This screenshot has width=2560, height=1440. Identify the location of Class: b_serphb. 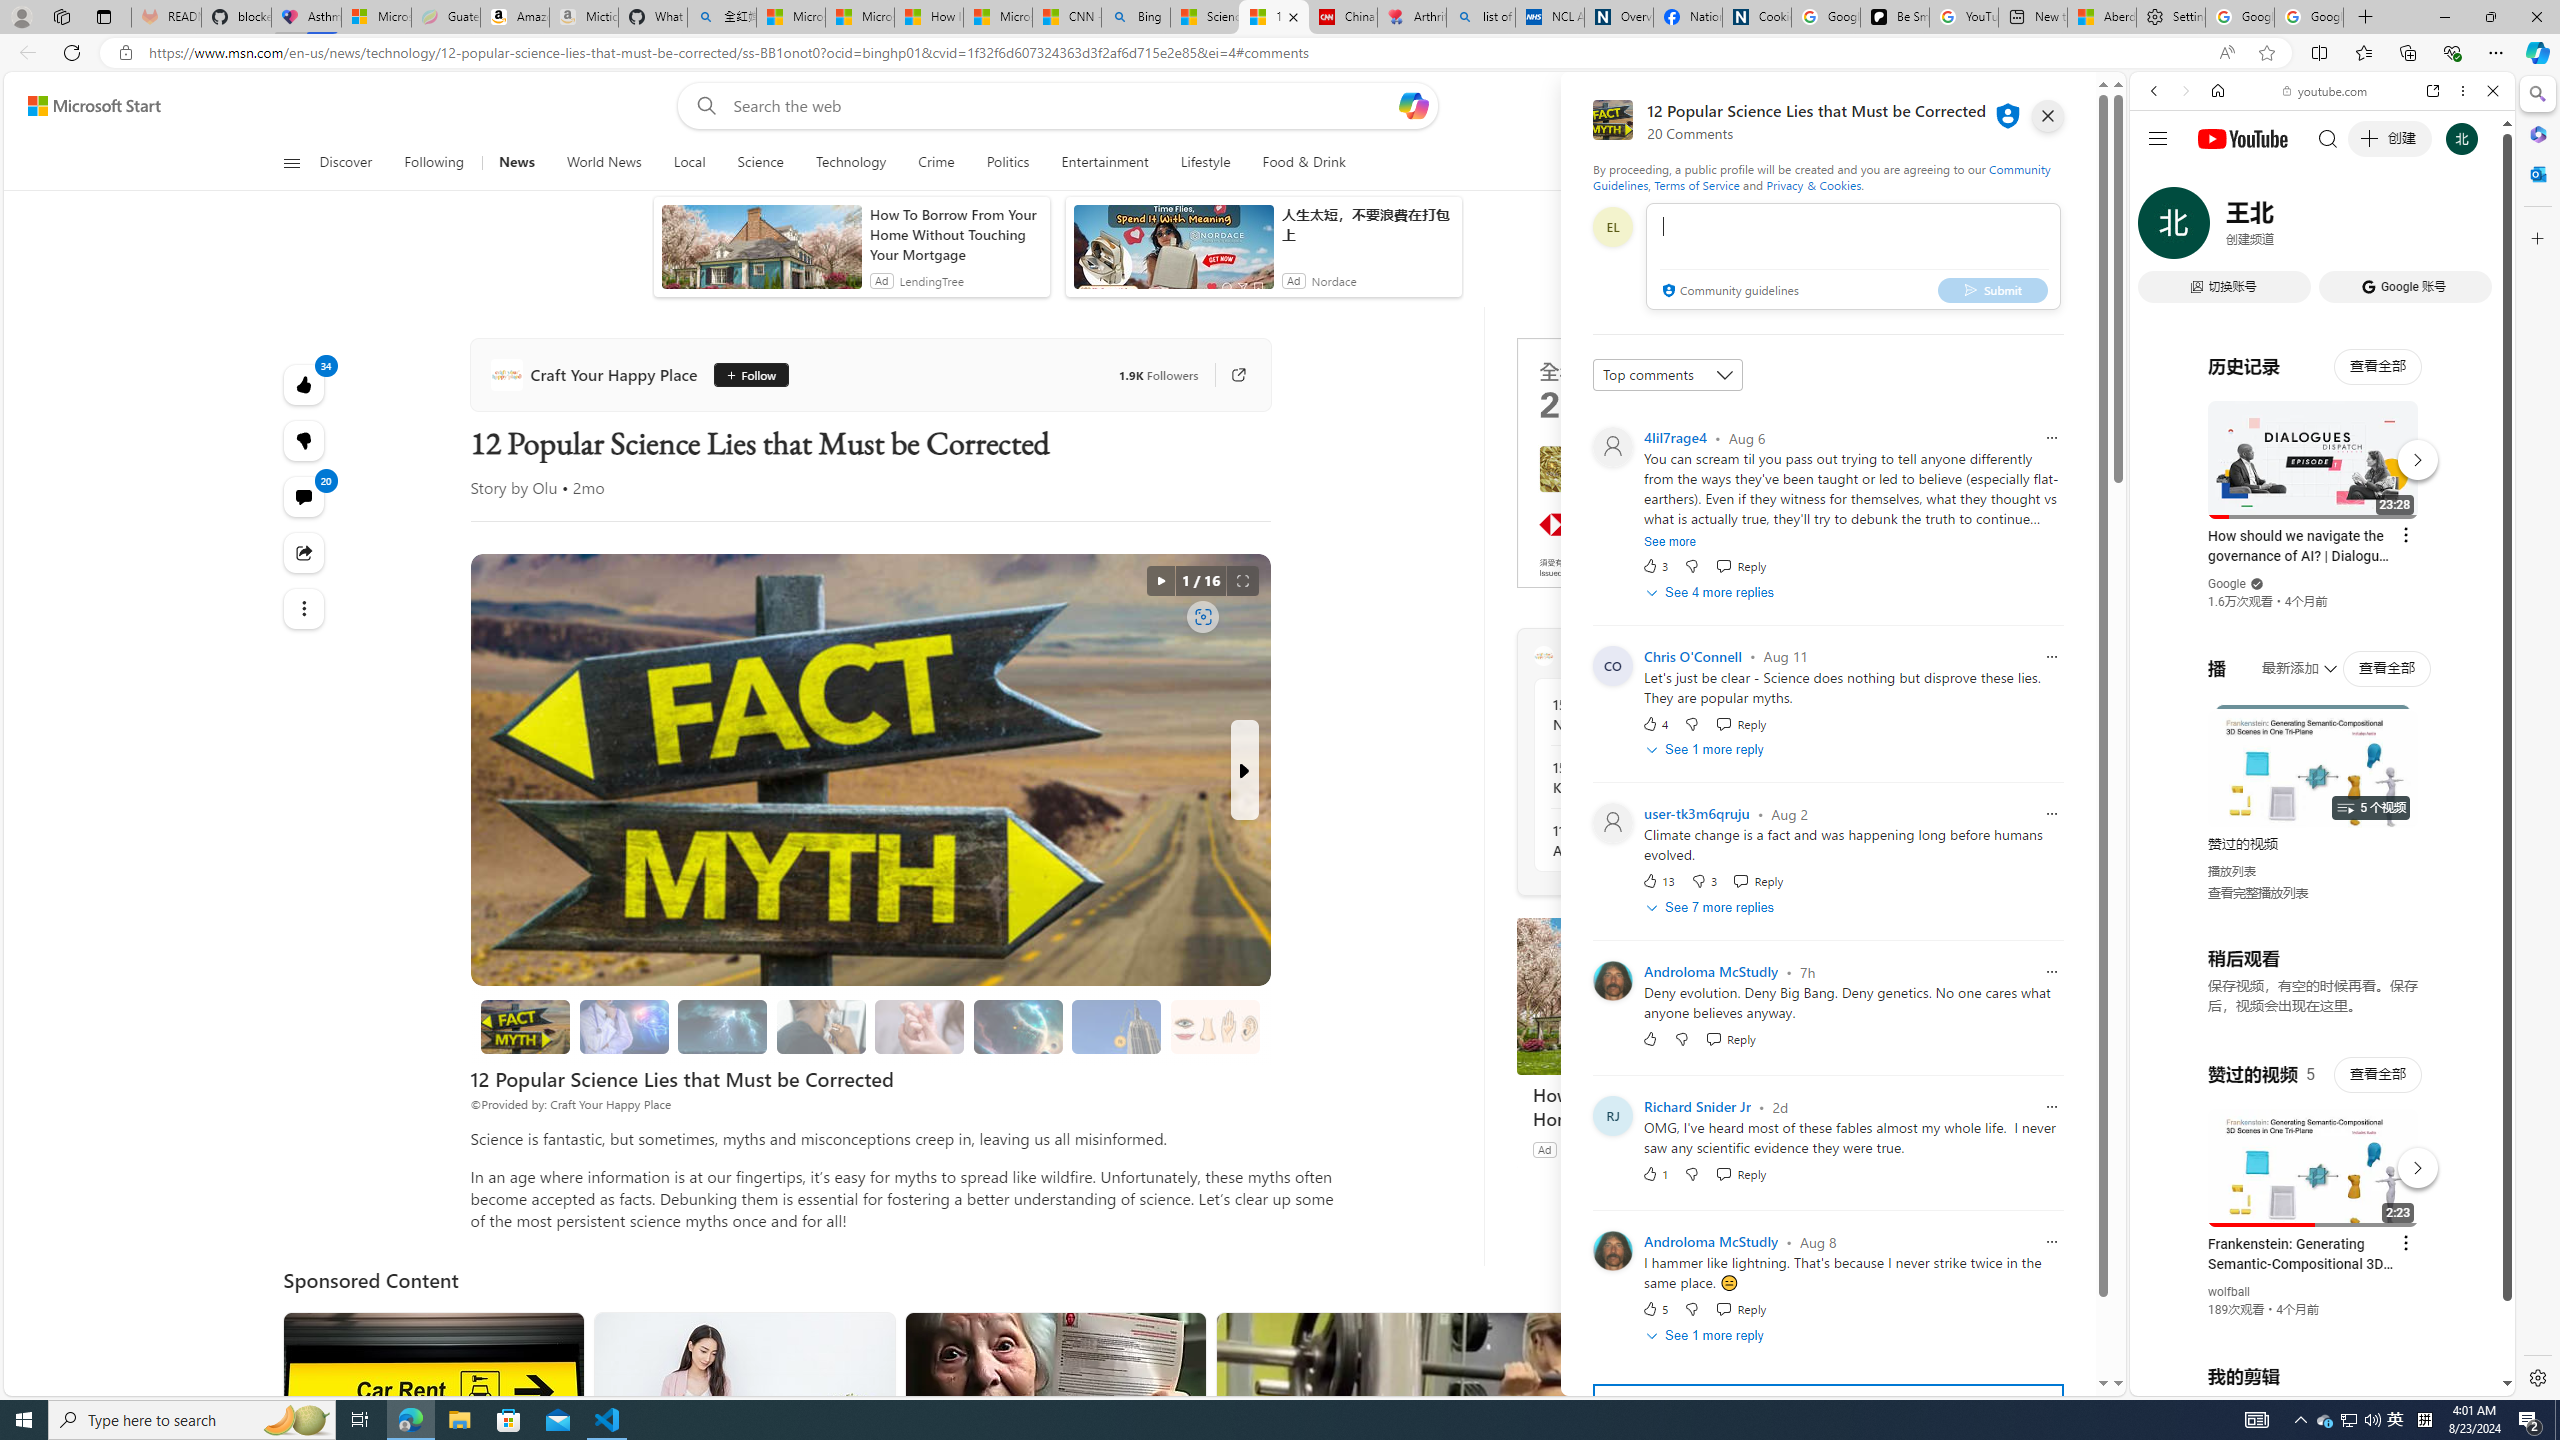
(2470, 230).